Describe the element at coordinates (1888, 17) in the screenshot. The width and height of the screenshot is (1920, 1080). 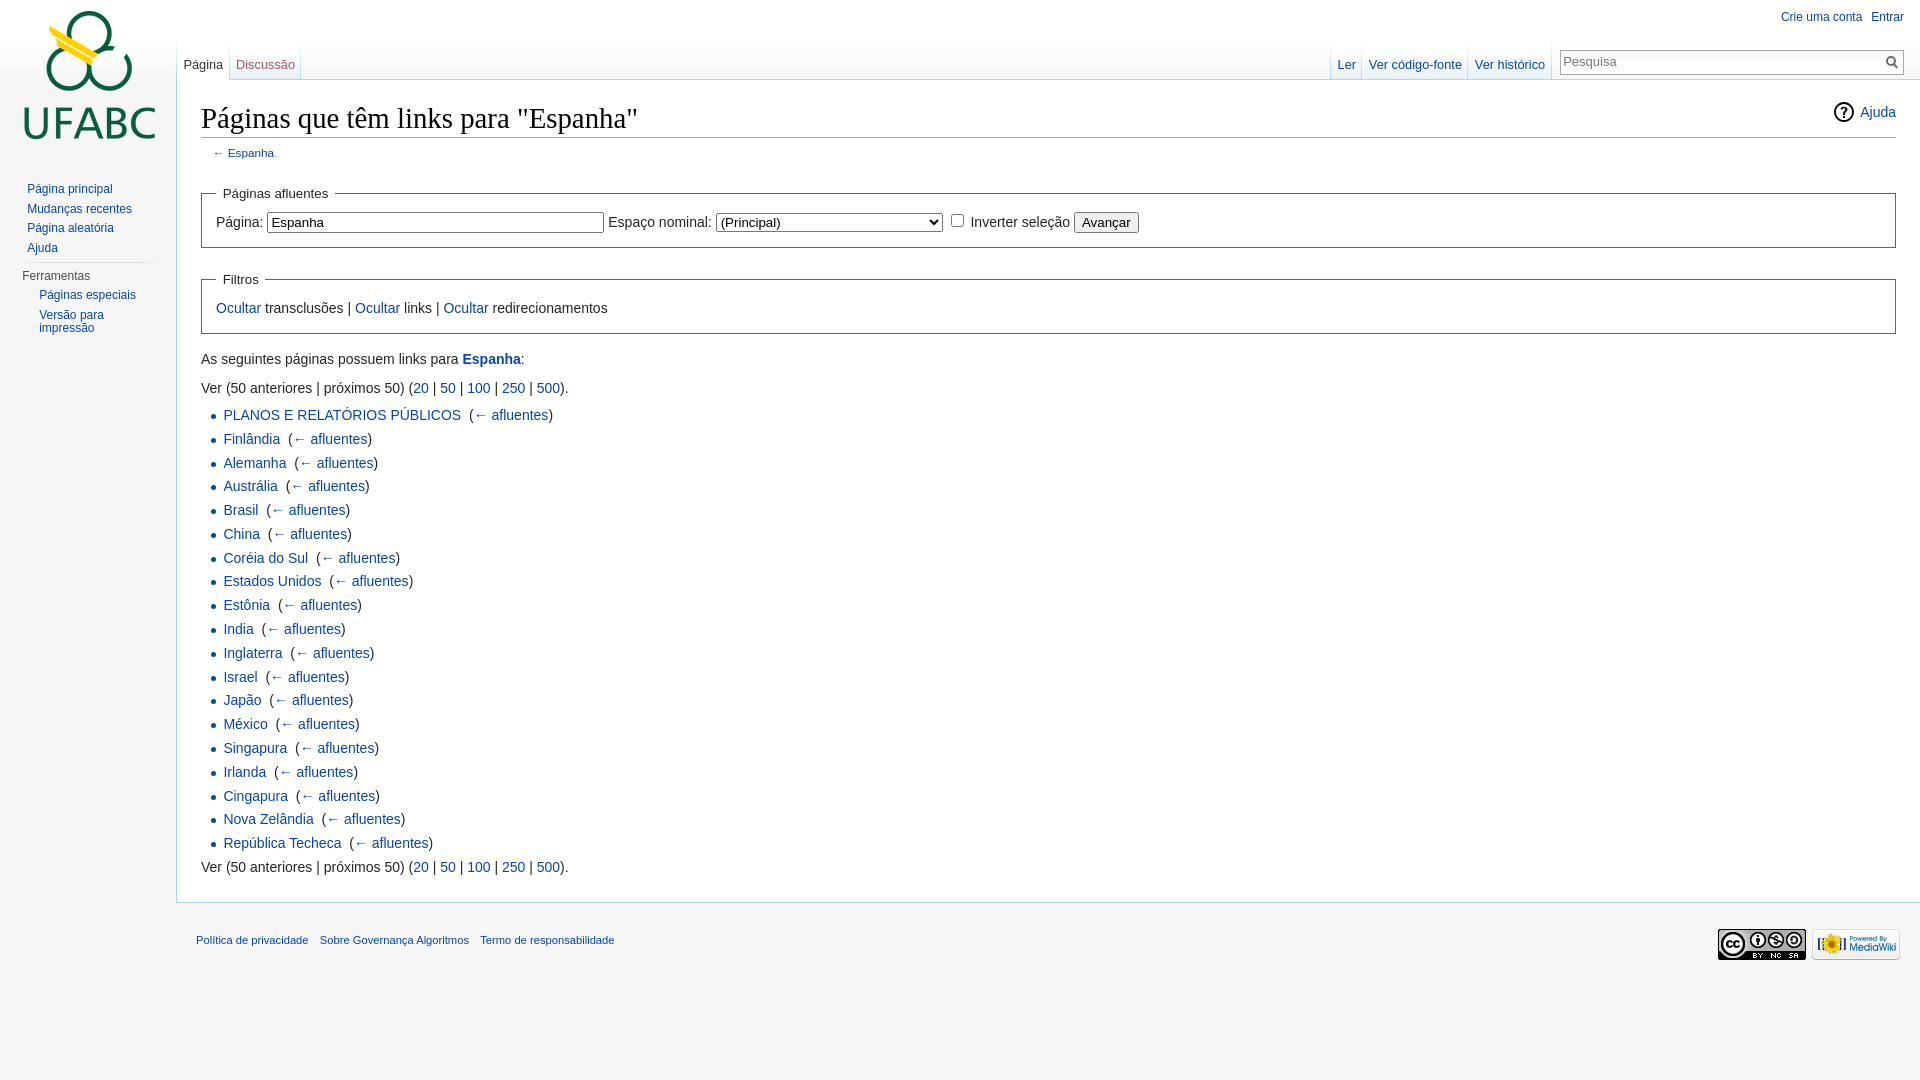
I see `Entrar` at that location.